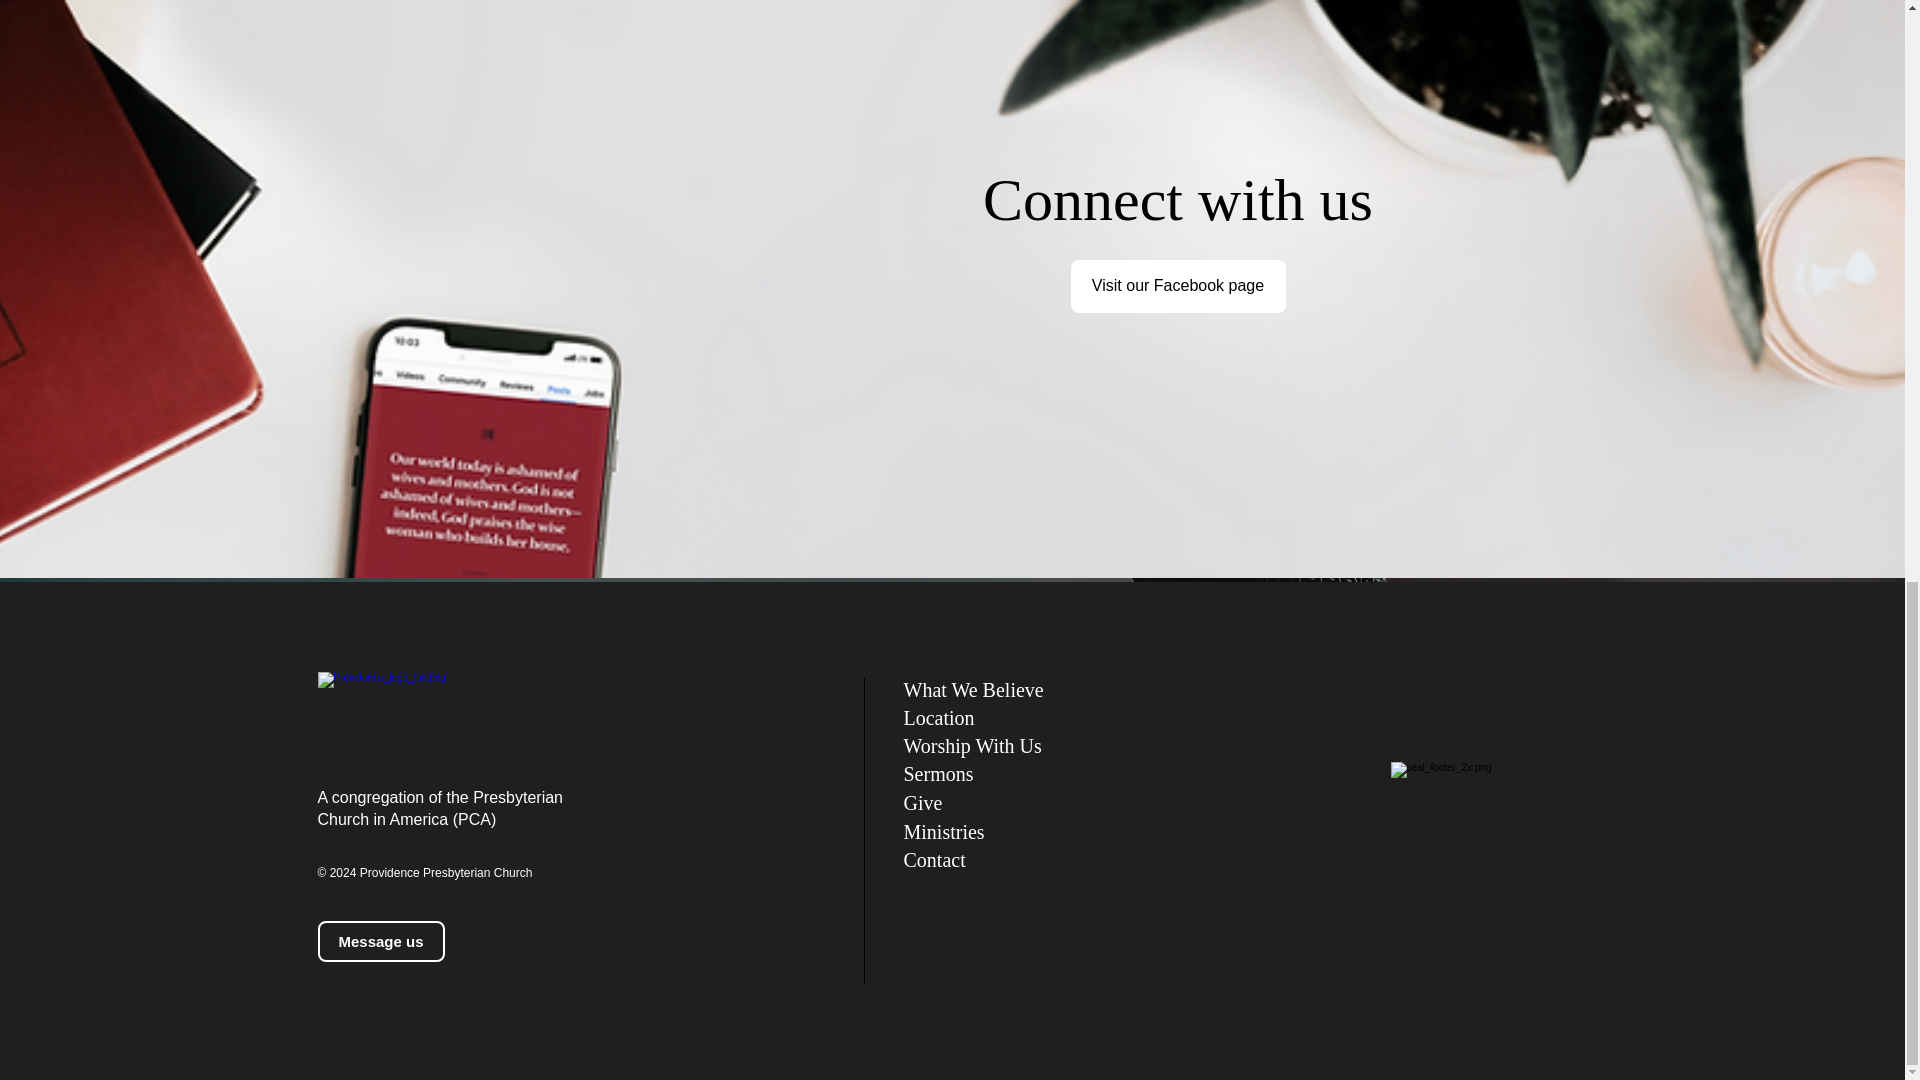 The width and height of the screenshot is (1920, 1080). What do you see at coordinates (944, 832) in the screenshot?
I see `Ministries` at bounding box center [944, 832].